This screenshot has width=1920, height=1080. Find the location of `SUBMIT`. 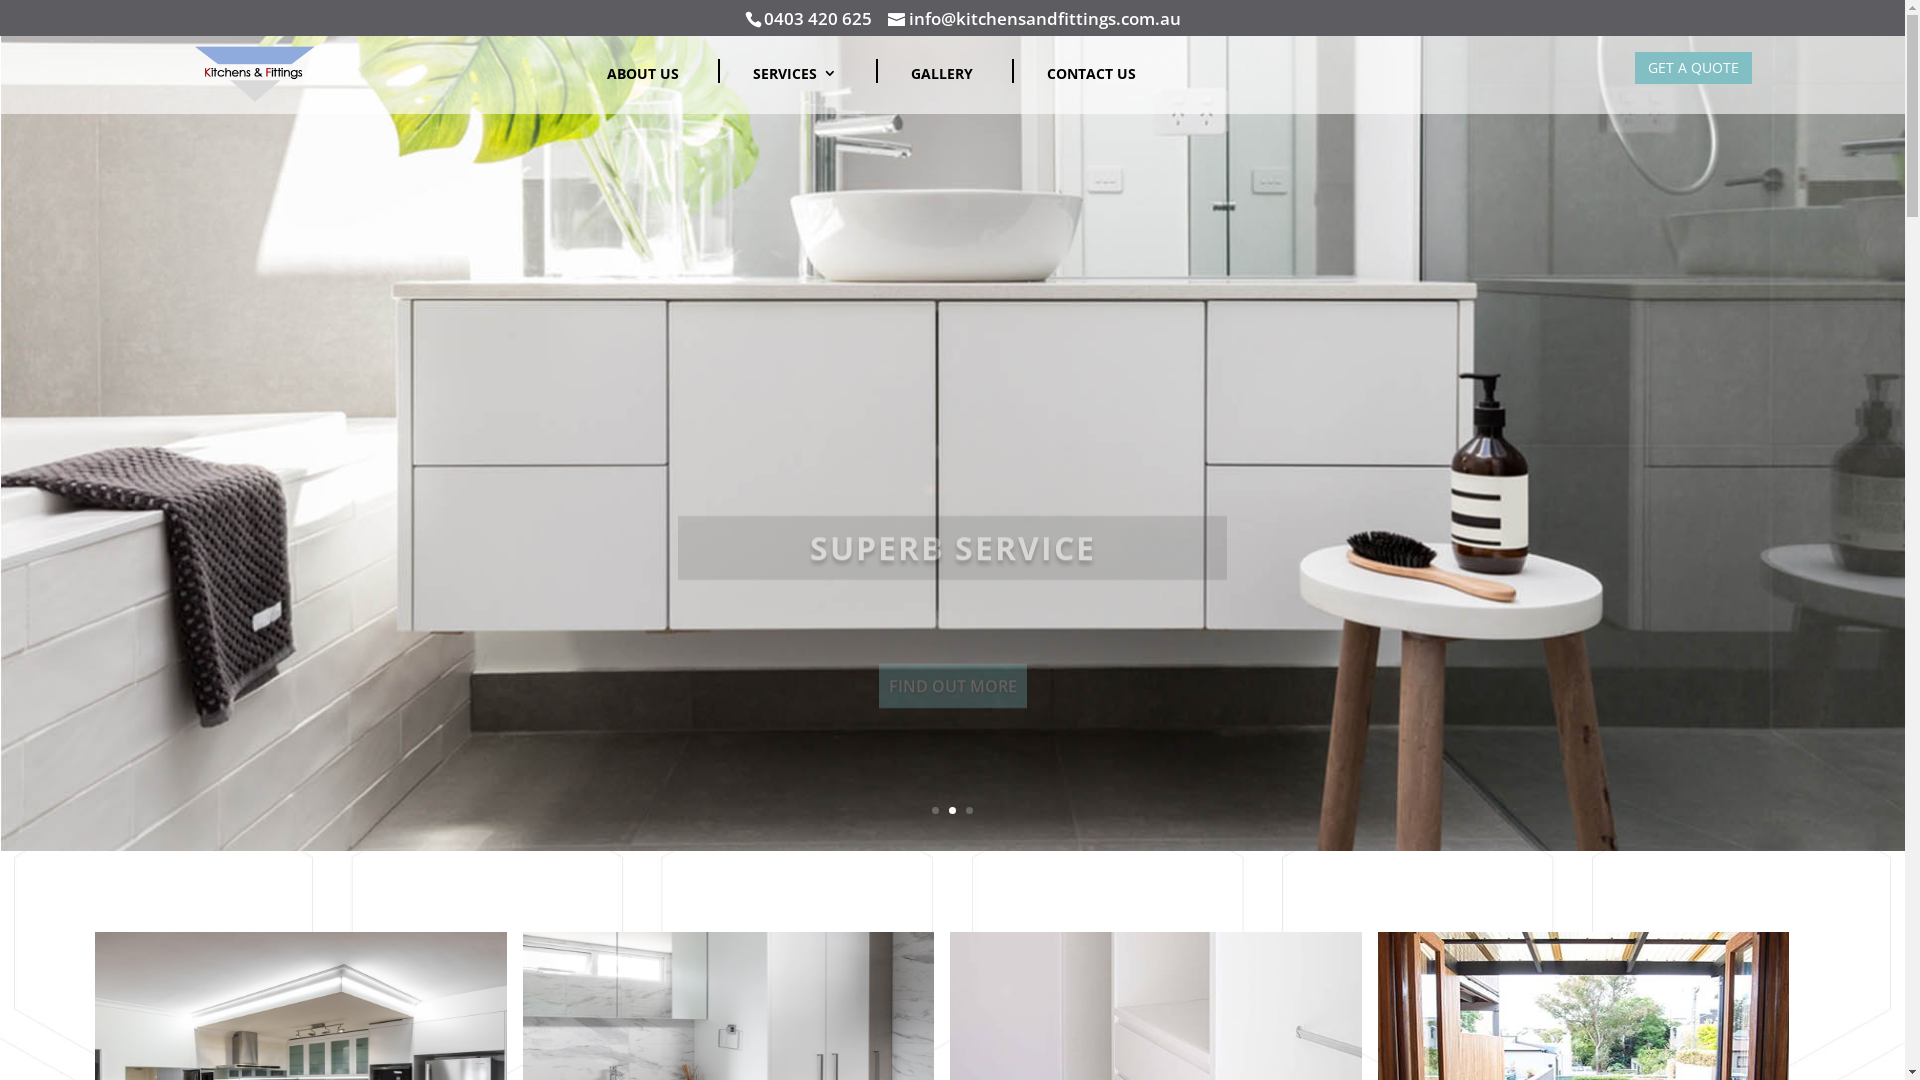

SUBMIT is located at coordinates (1084, 846).